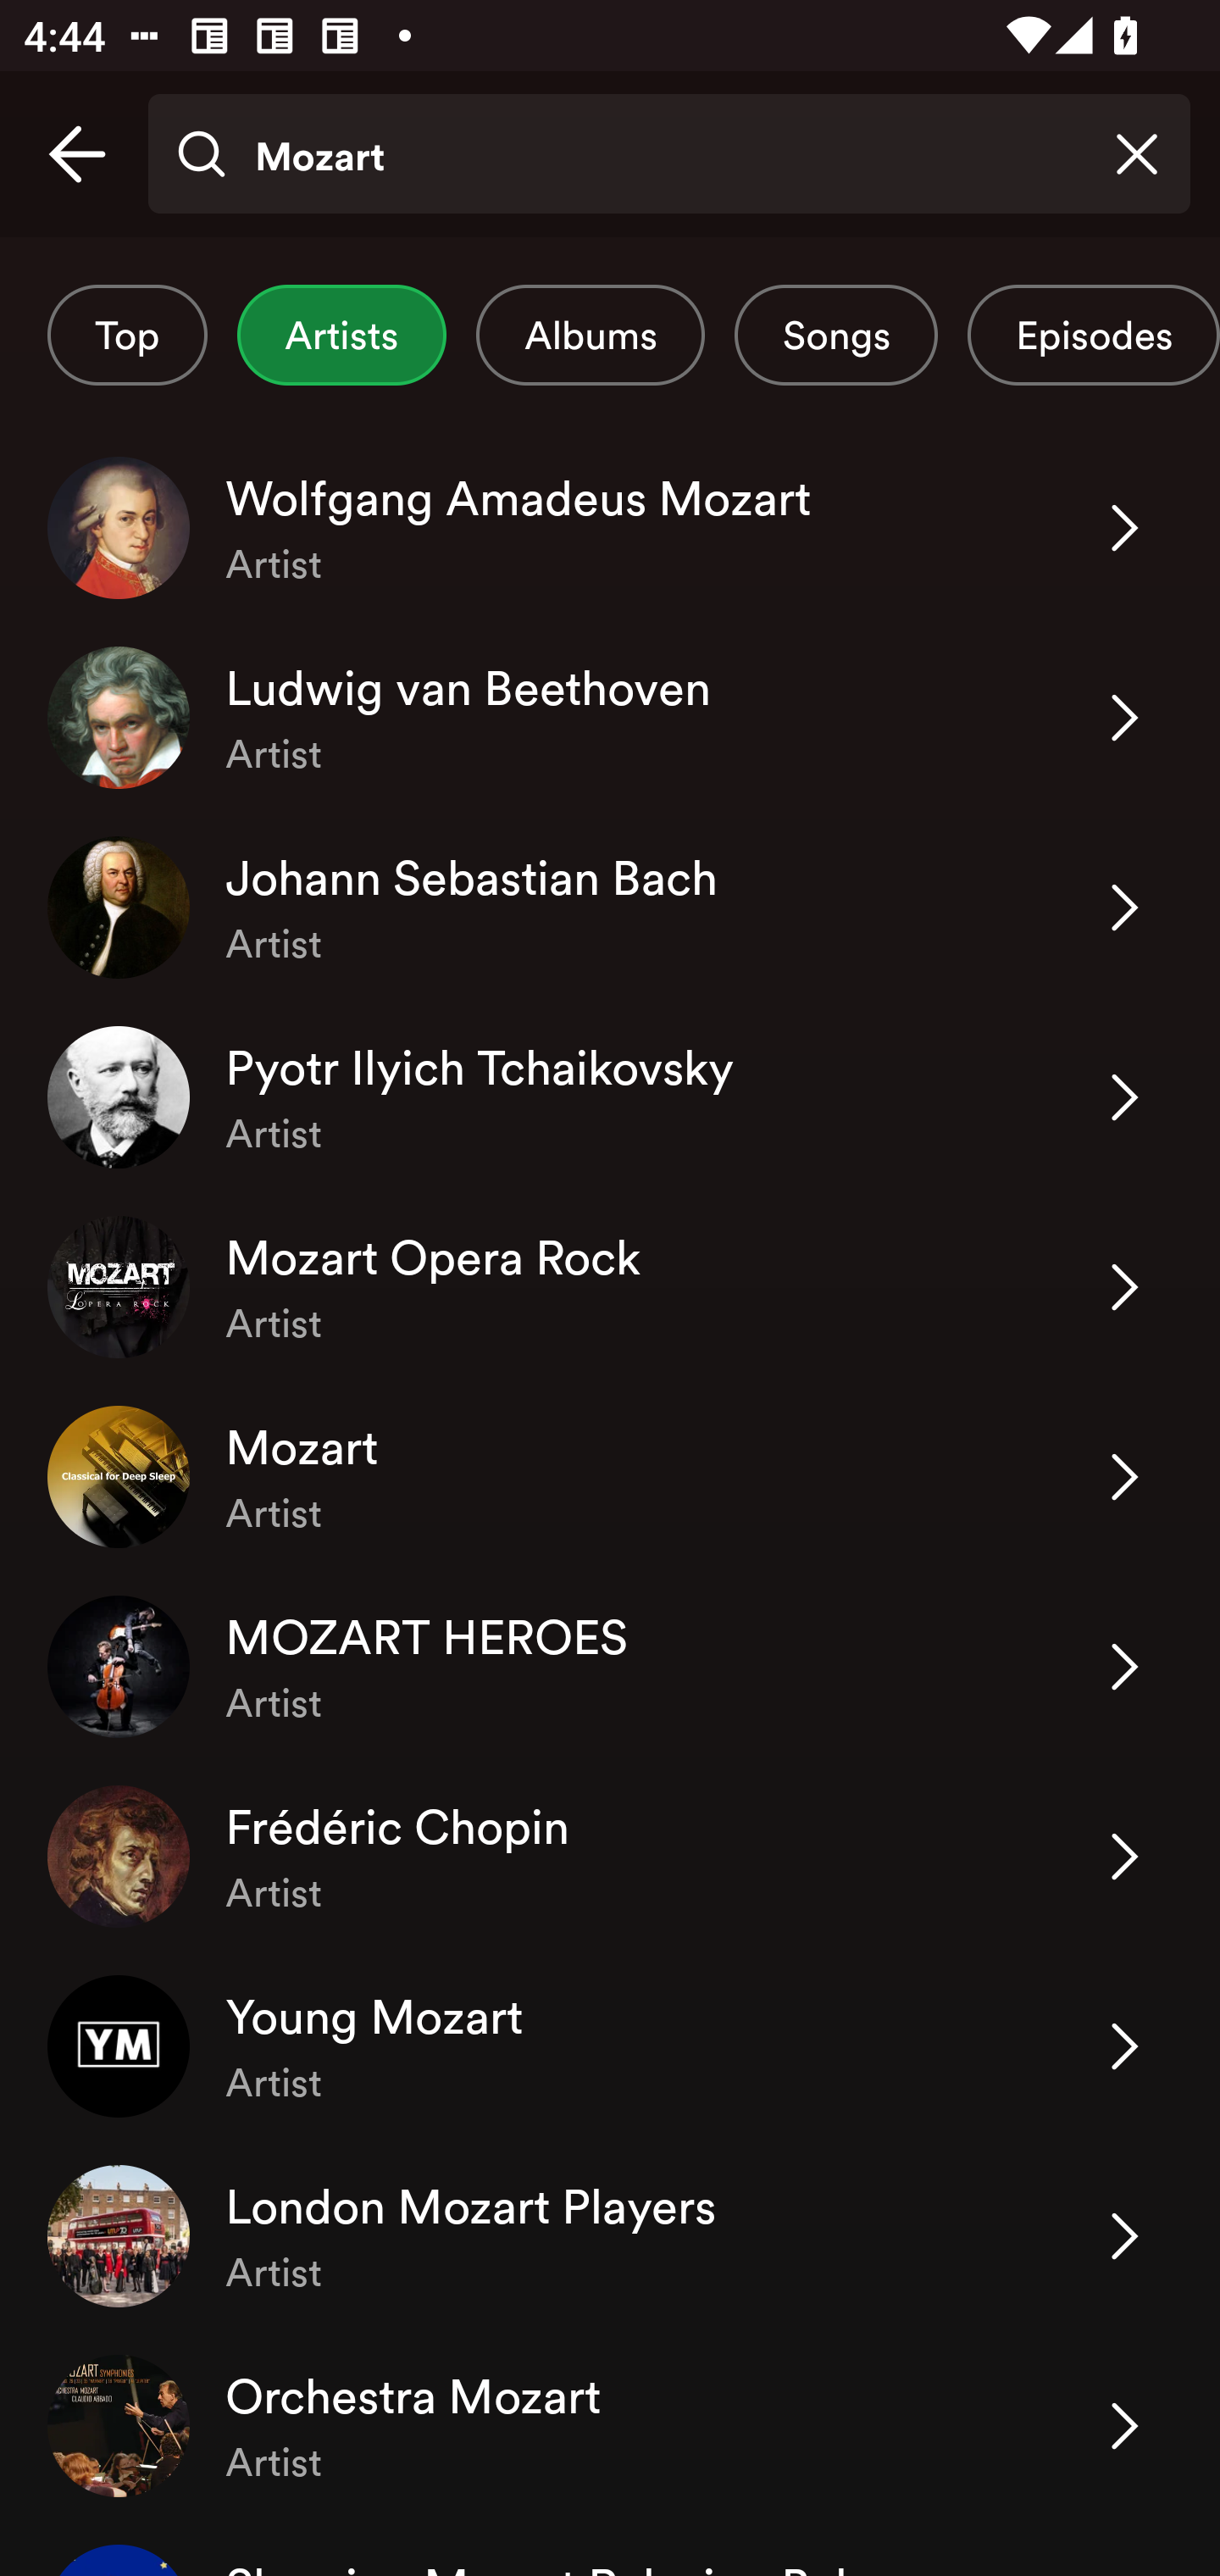  Describe the element at coordinates (1137, 154) in the screenshot. I see `Clear Search` at that location.